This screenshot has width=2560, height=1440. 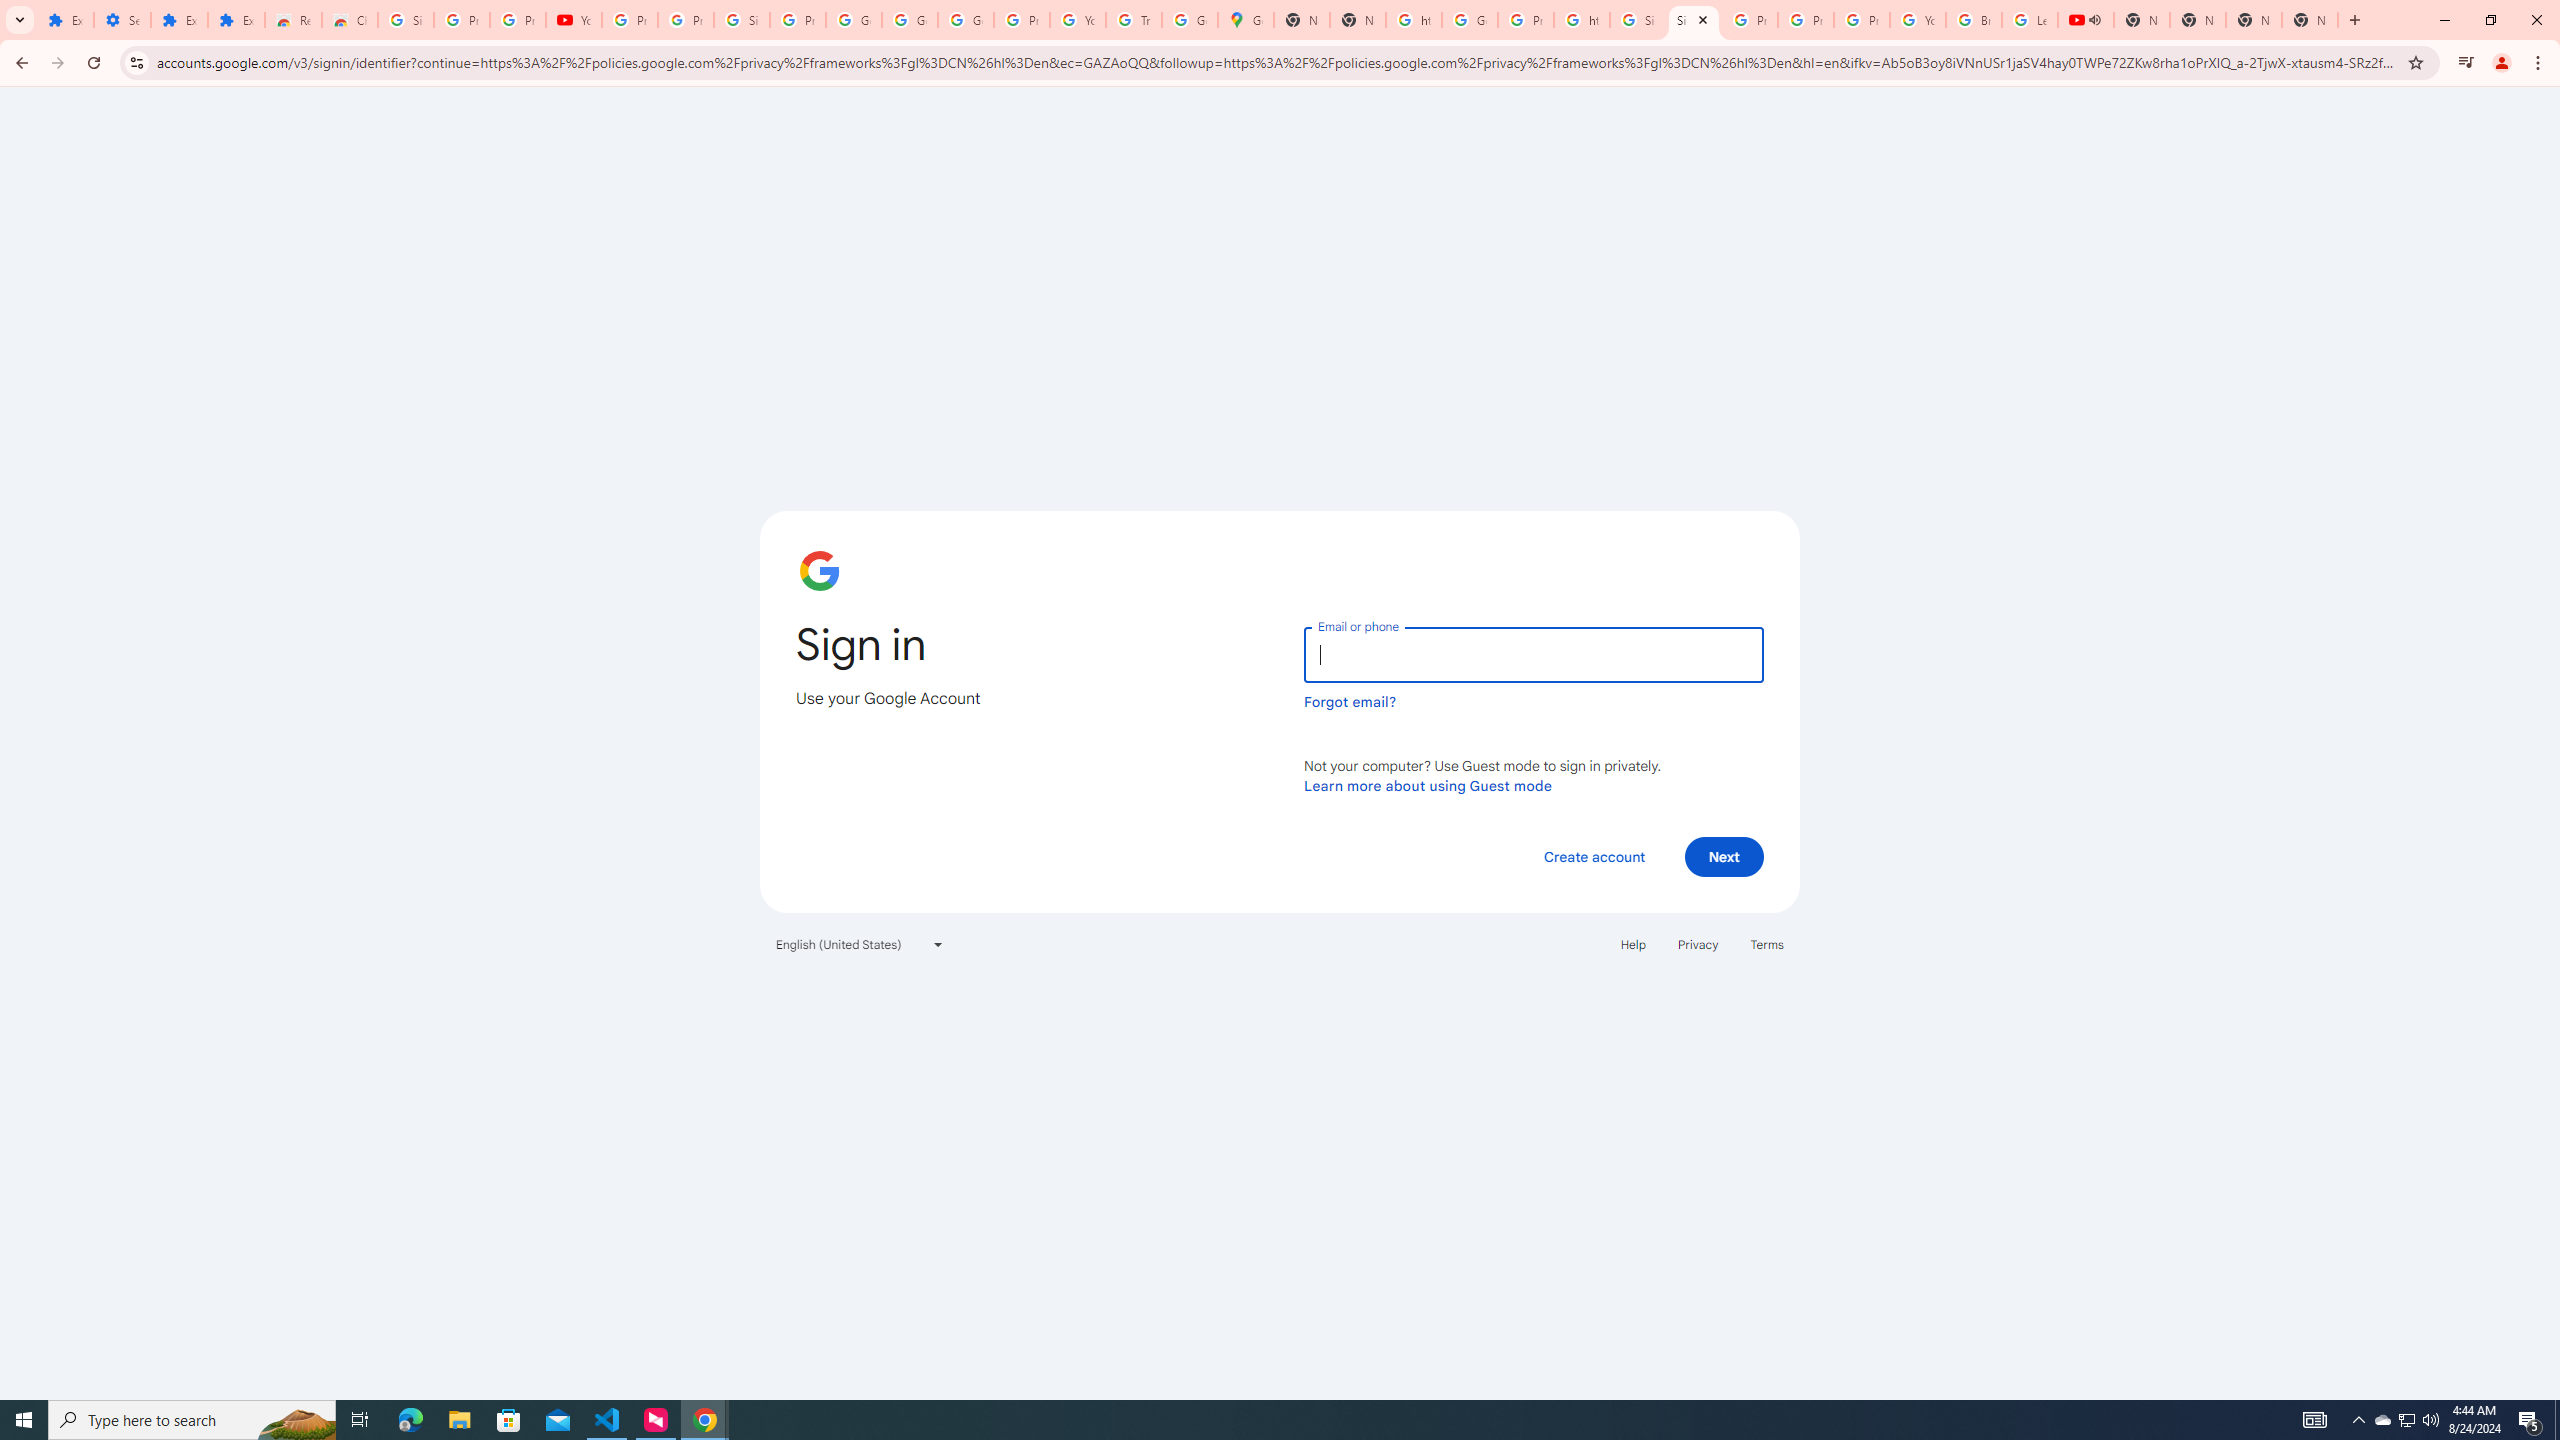 What do you see at coordinates (574, 20) in the screenshot?
I see `YouTube` at bounding box center [574, 20].